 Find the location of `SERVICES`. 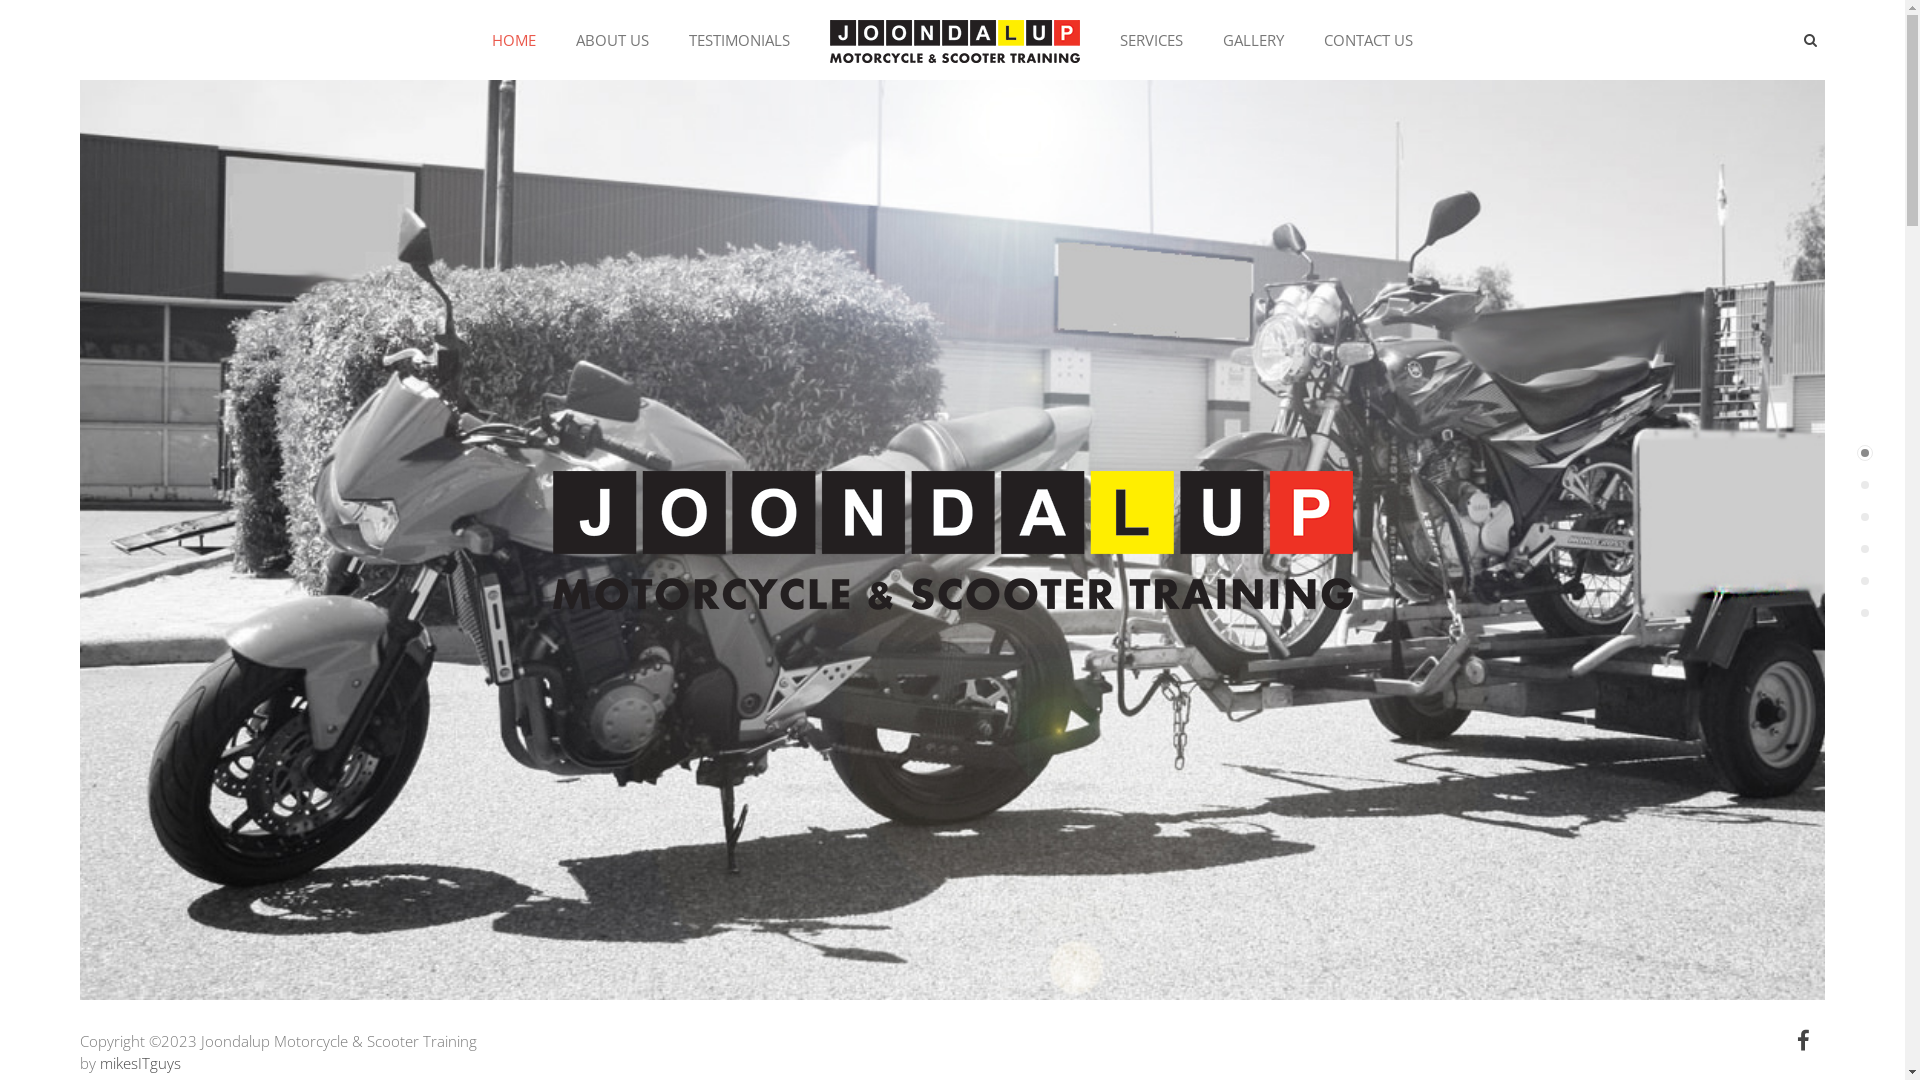

SERVICES is located at coordinates (1152, 40).